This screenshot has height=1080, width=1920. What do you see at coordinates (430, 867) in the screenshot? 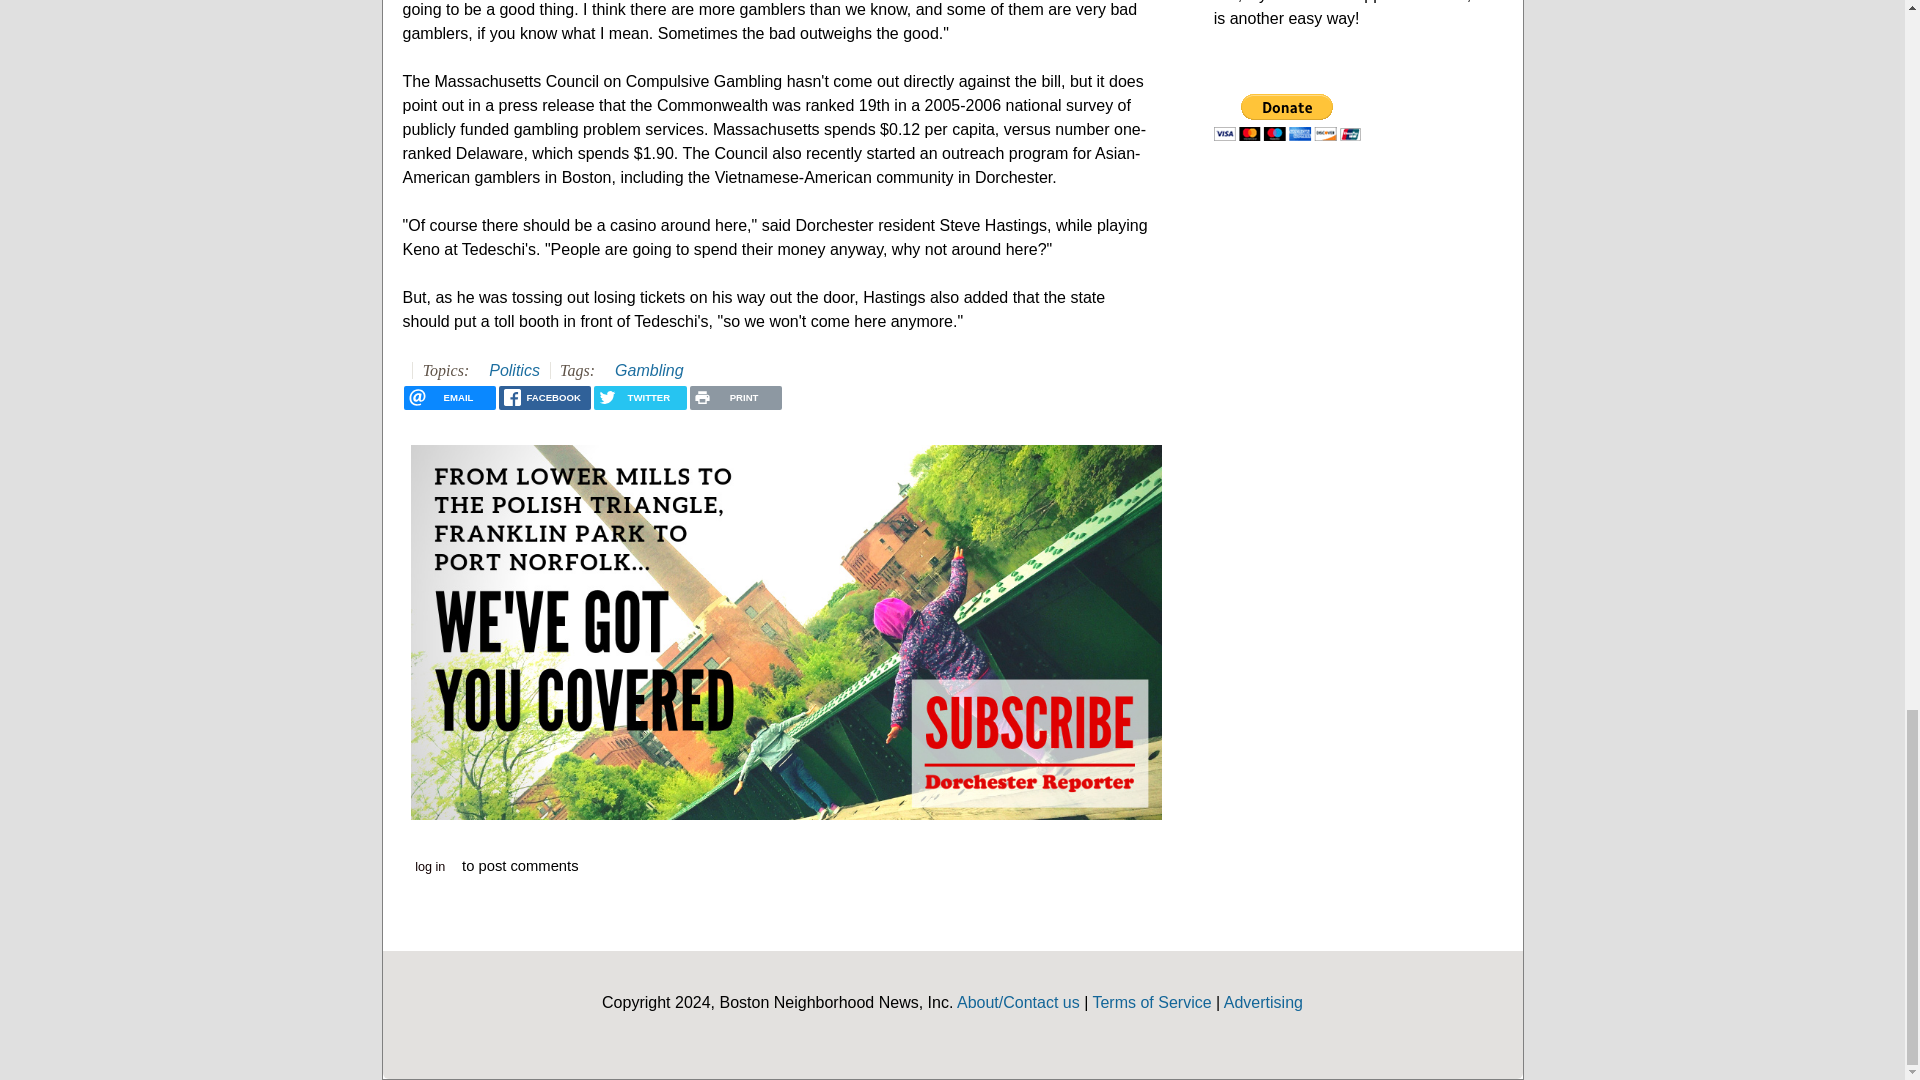
I see `log in` at bounding box center [430, 867].